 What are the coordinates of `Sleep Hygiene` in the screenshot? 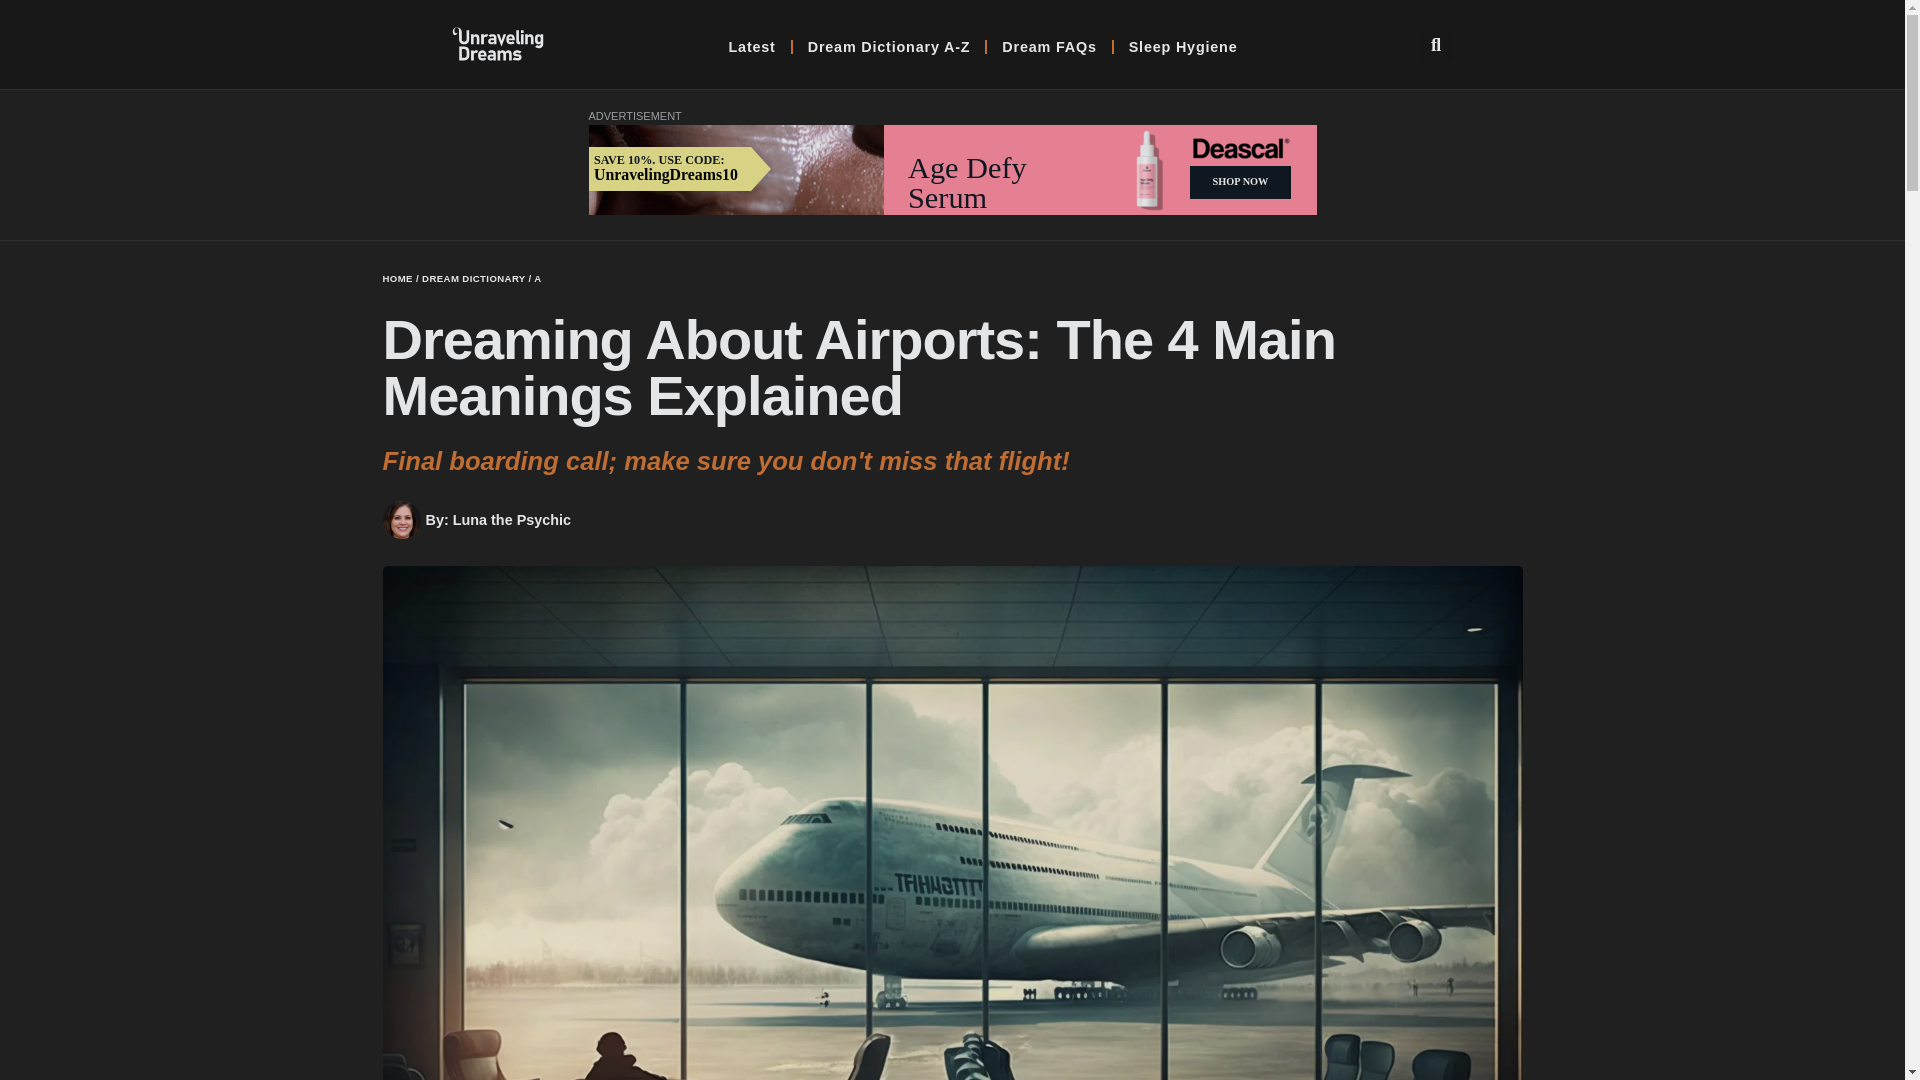 It's located at (1183, 46).